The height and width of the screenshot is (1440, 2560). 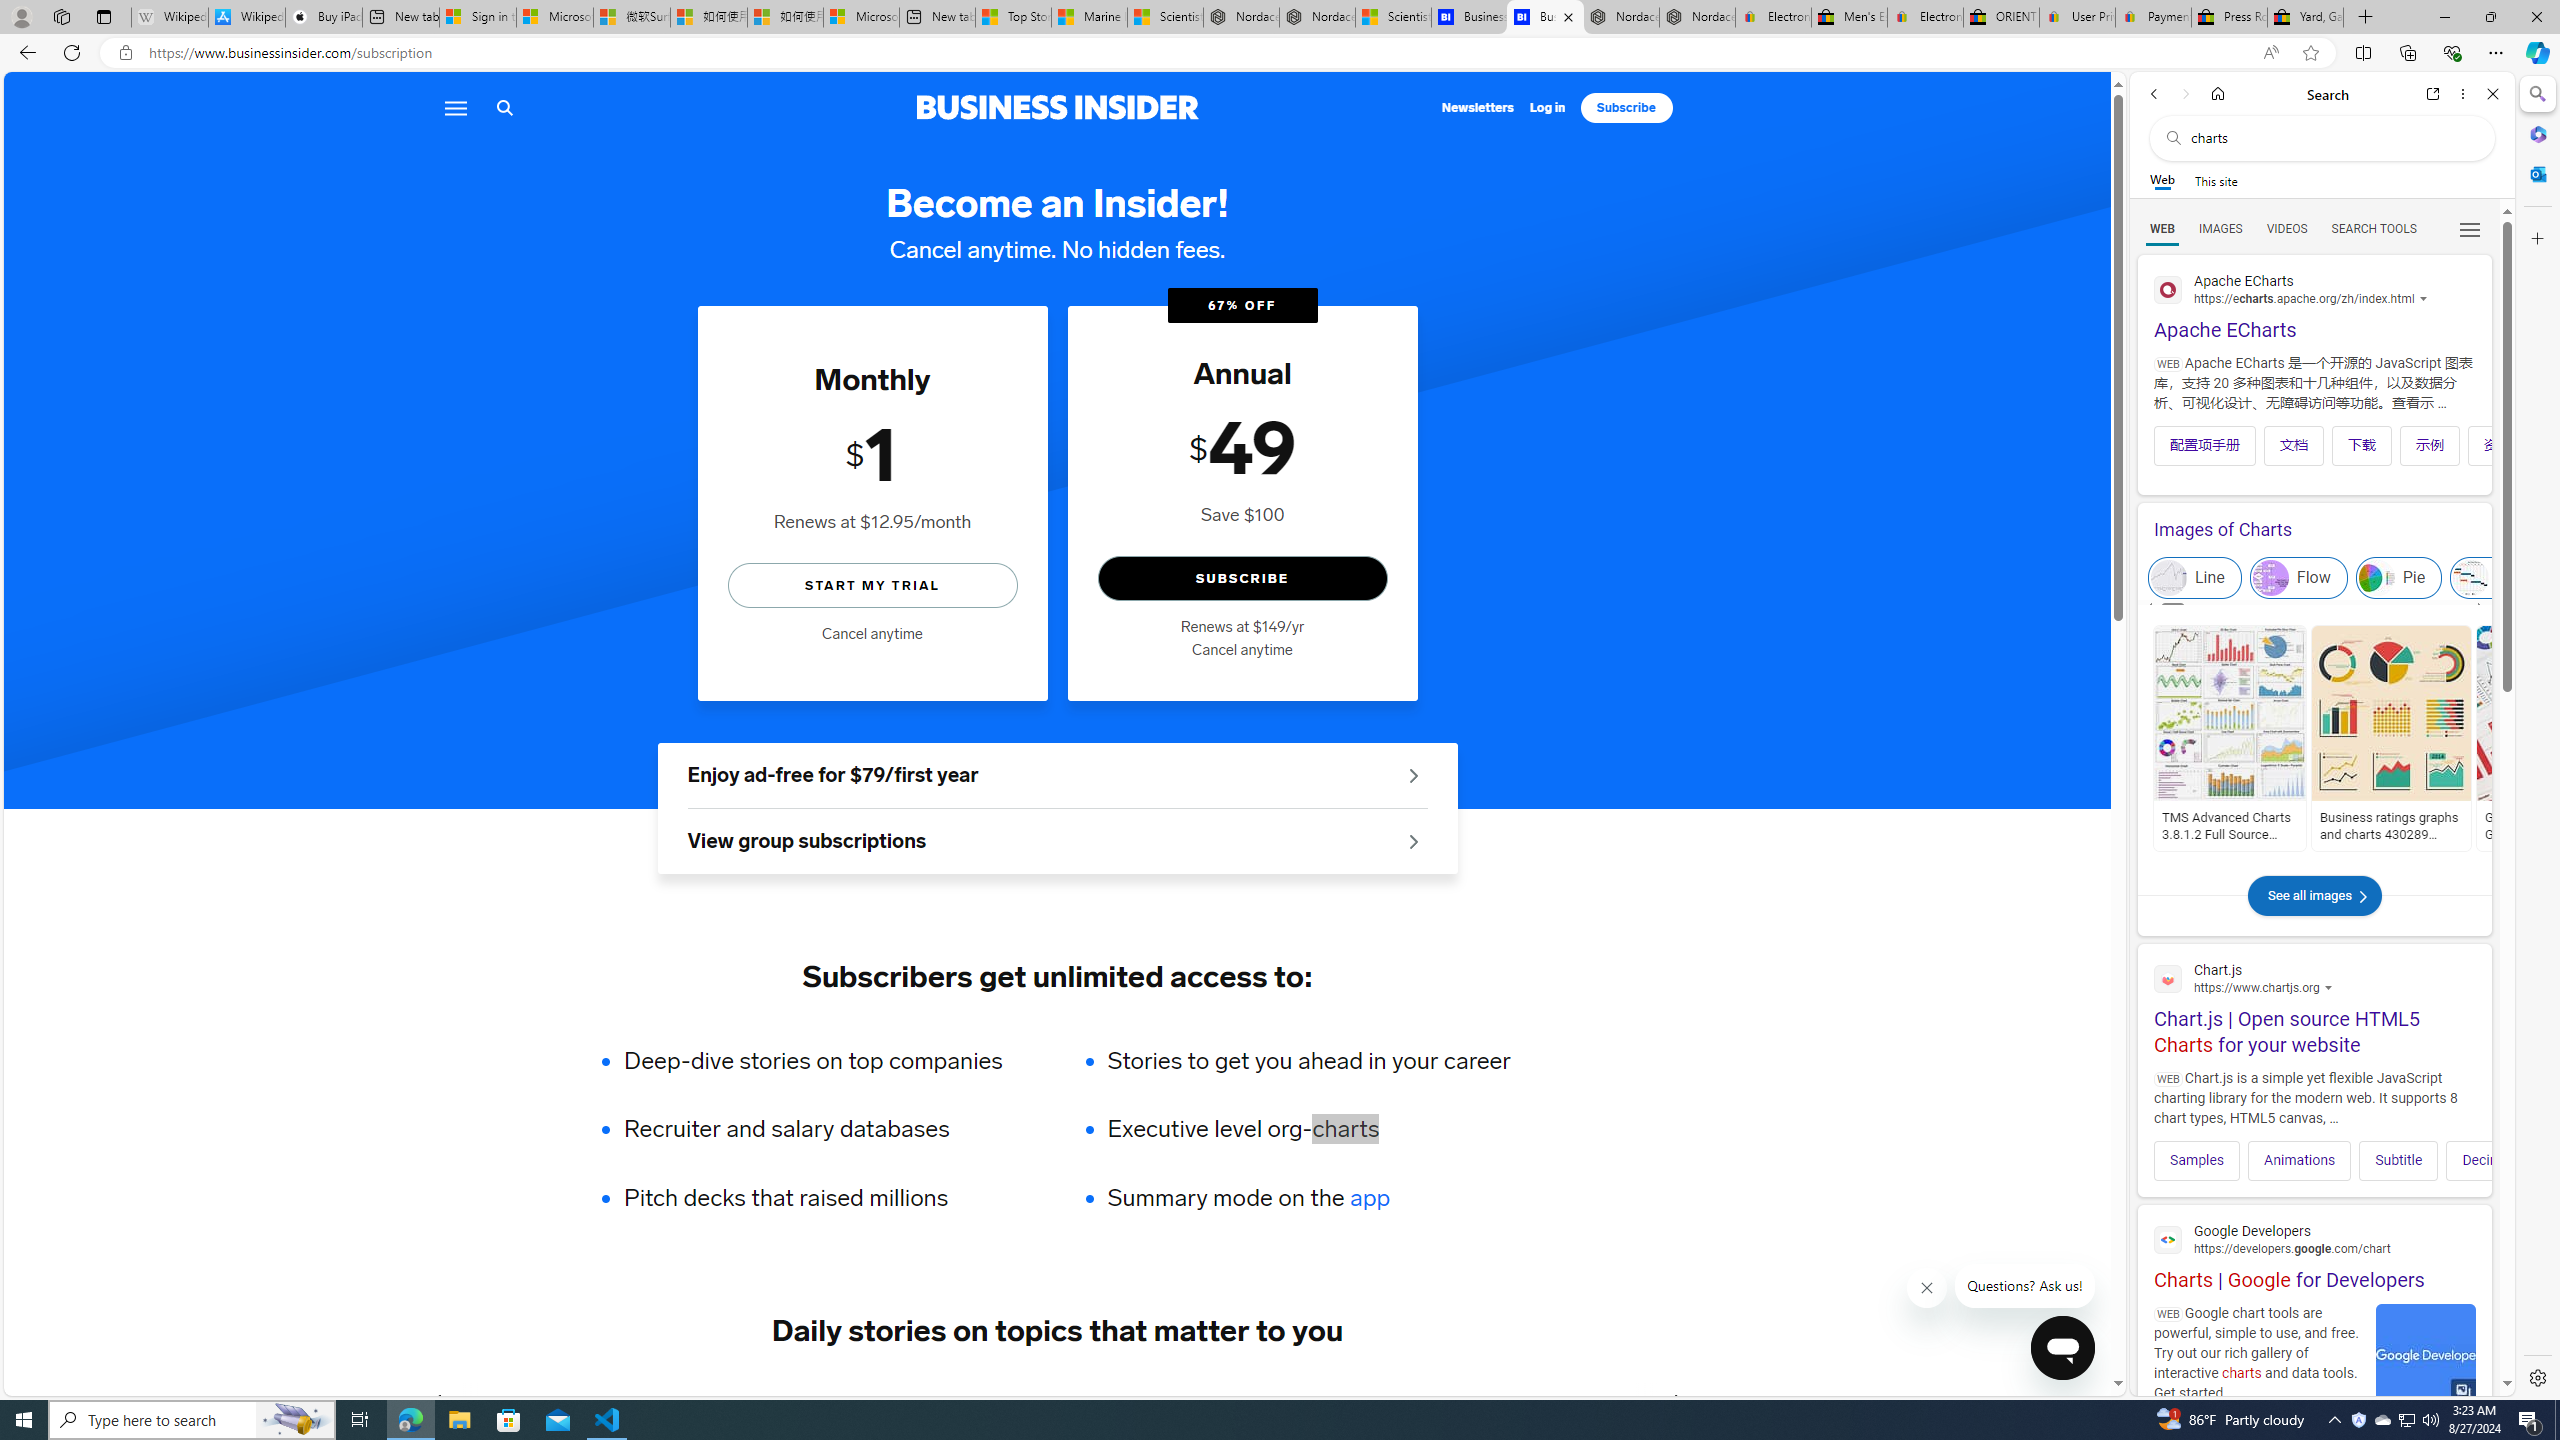 What do you see at coordinates (861, 17) in the screenshot?
I see `Microsoft account | Account Checkup` at bounding box center [861, 17].